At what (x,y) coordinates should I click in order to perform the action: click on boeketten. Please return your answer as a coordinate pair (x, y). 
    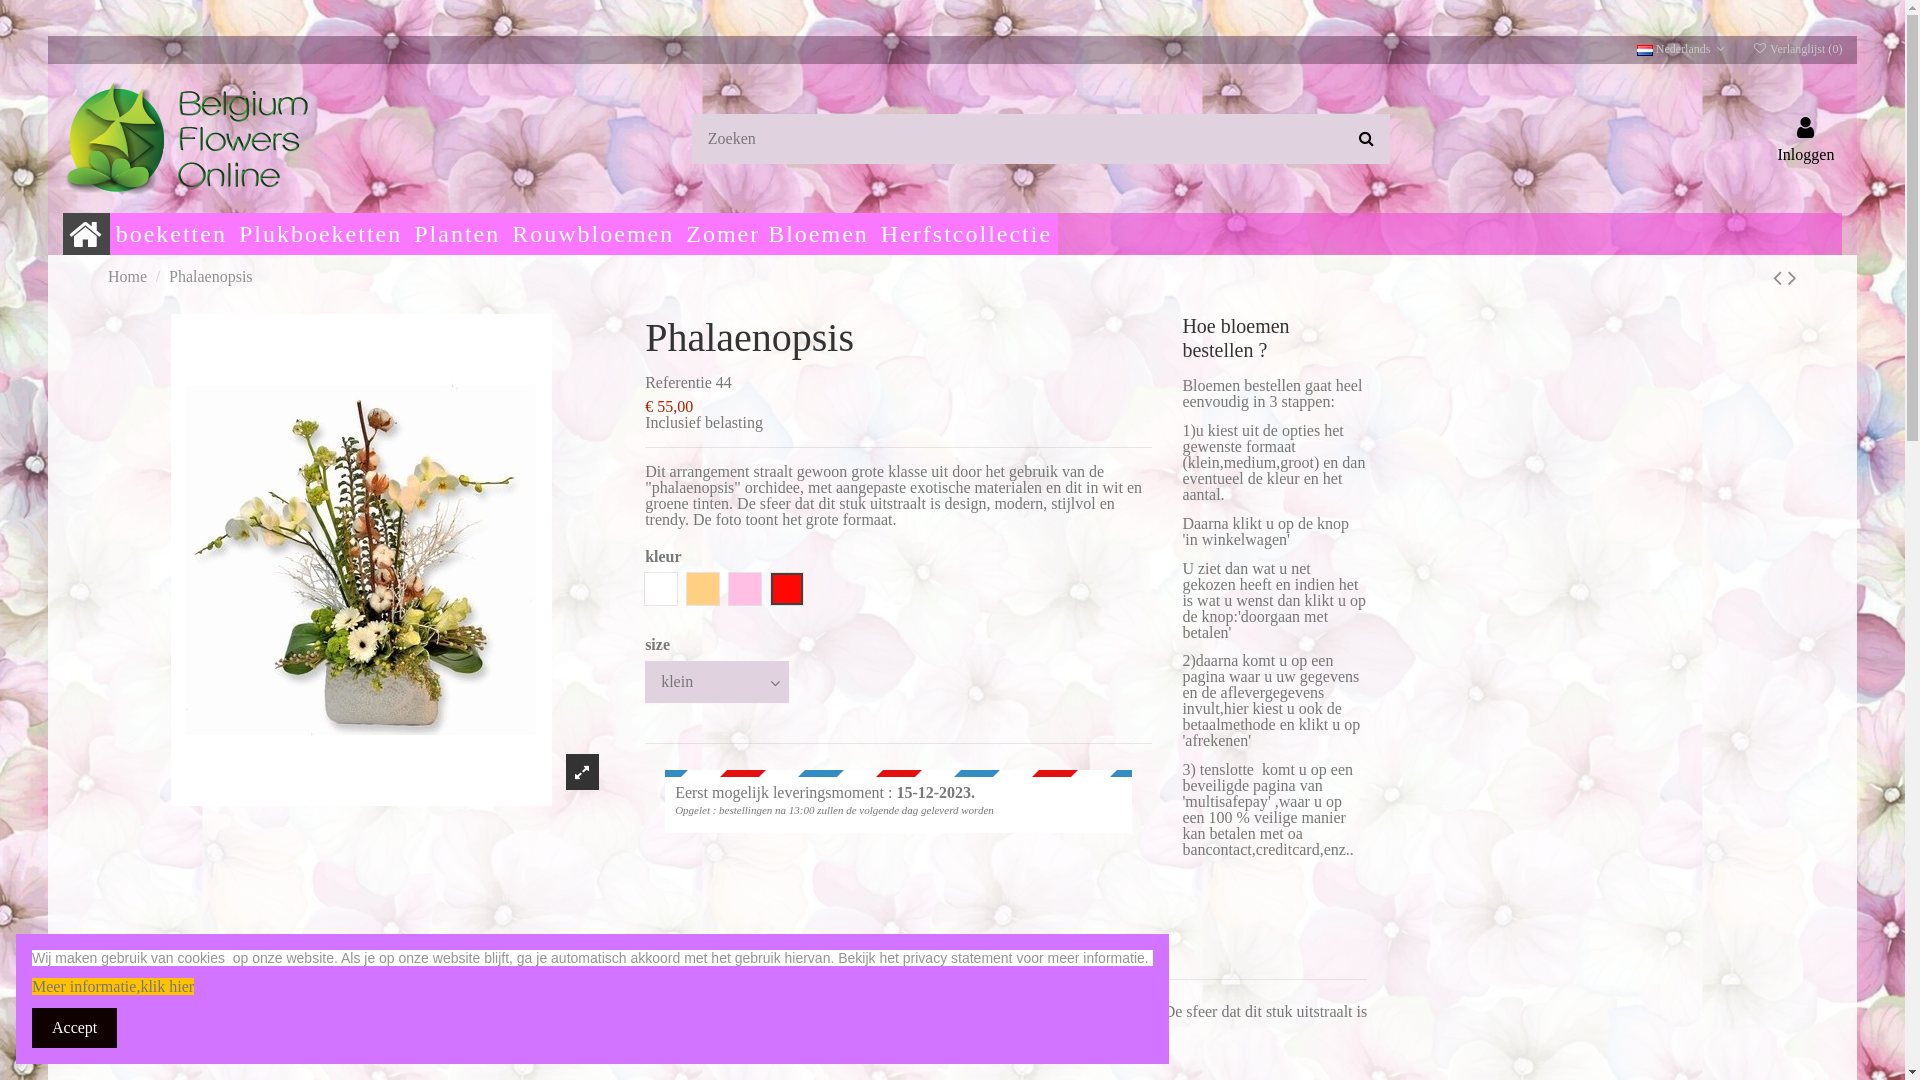
    Looking at the image, I should click on (172, 234).